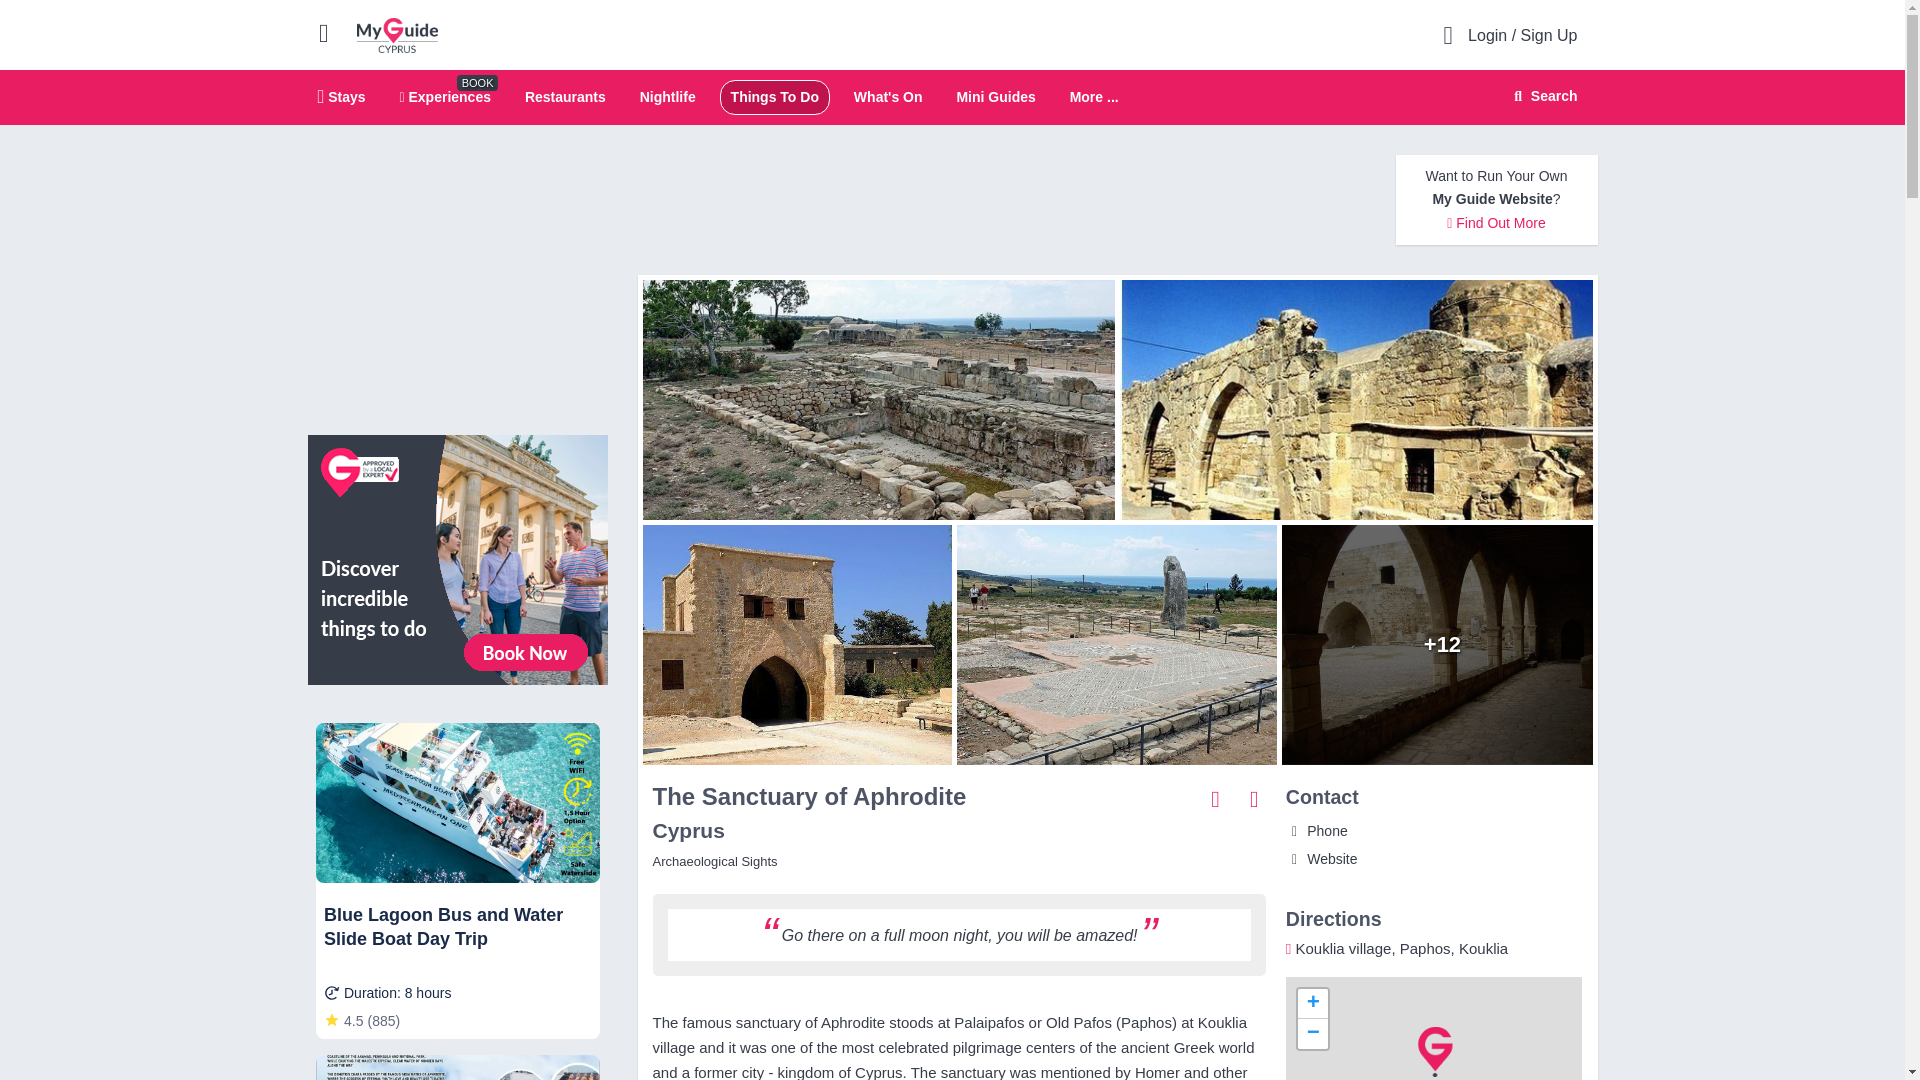 This screenshot has height=1080, width=1920. What do you see at coordinates (1542, 96) in the screenshot?
I see `Search` at bounding box center [1542, 96].